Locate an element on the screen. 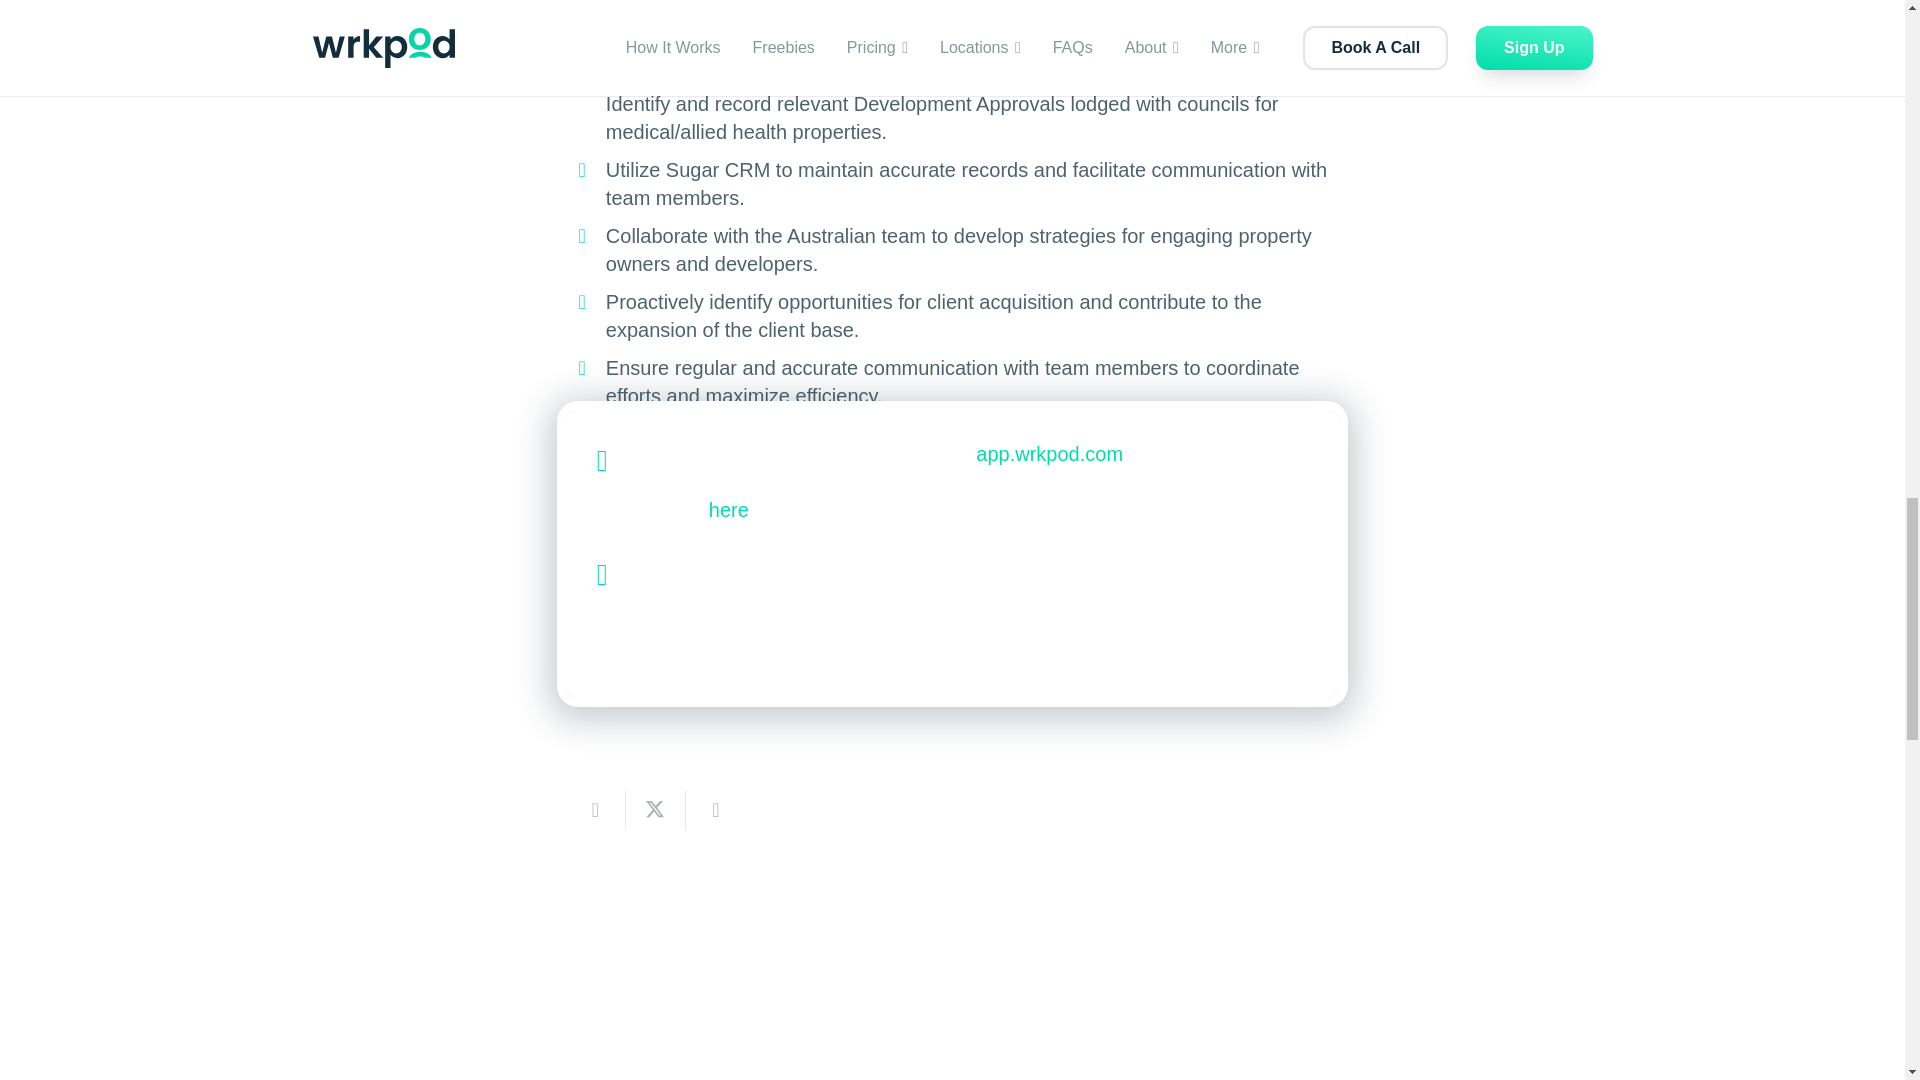  app.wrkpod.com is located at coordinates (1049, 454).